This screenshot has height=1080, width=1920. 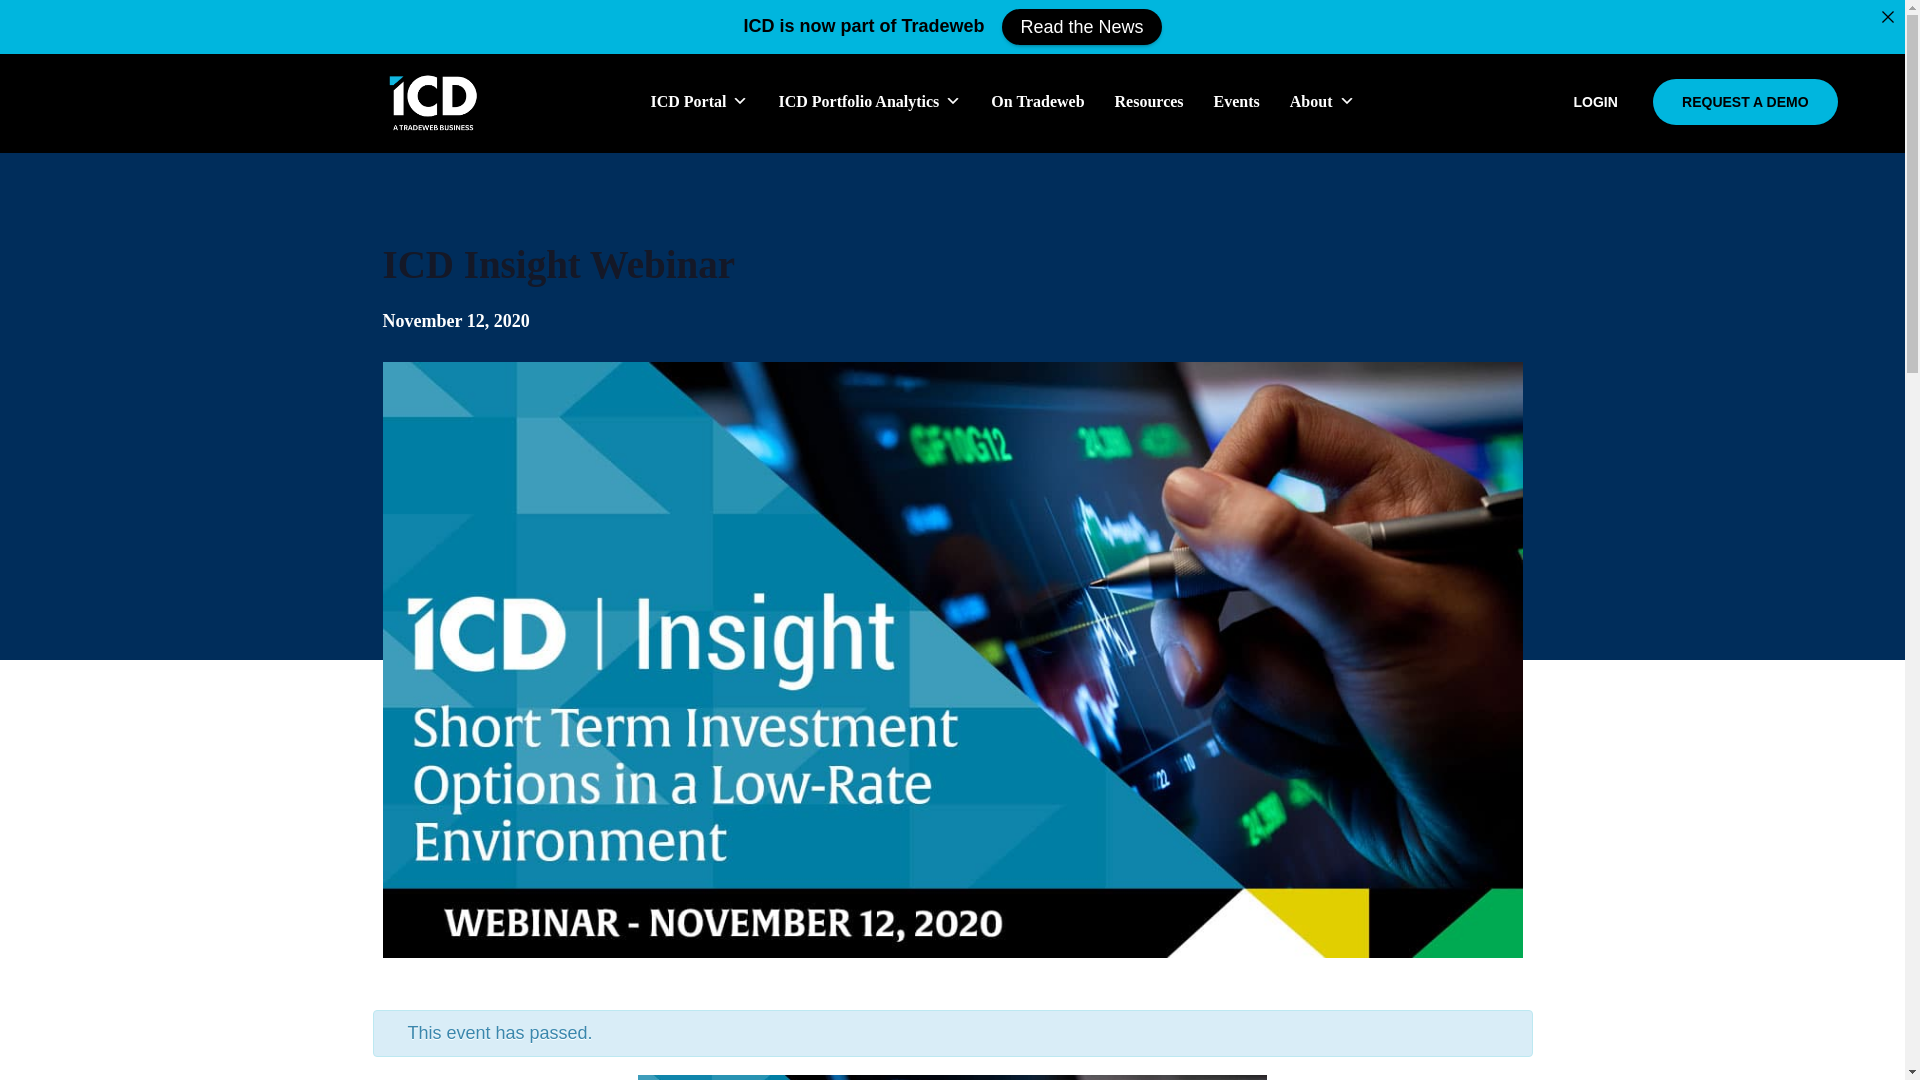 I want to click on LOGIN, so click(x=1594, y=102).